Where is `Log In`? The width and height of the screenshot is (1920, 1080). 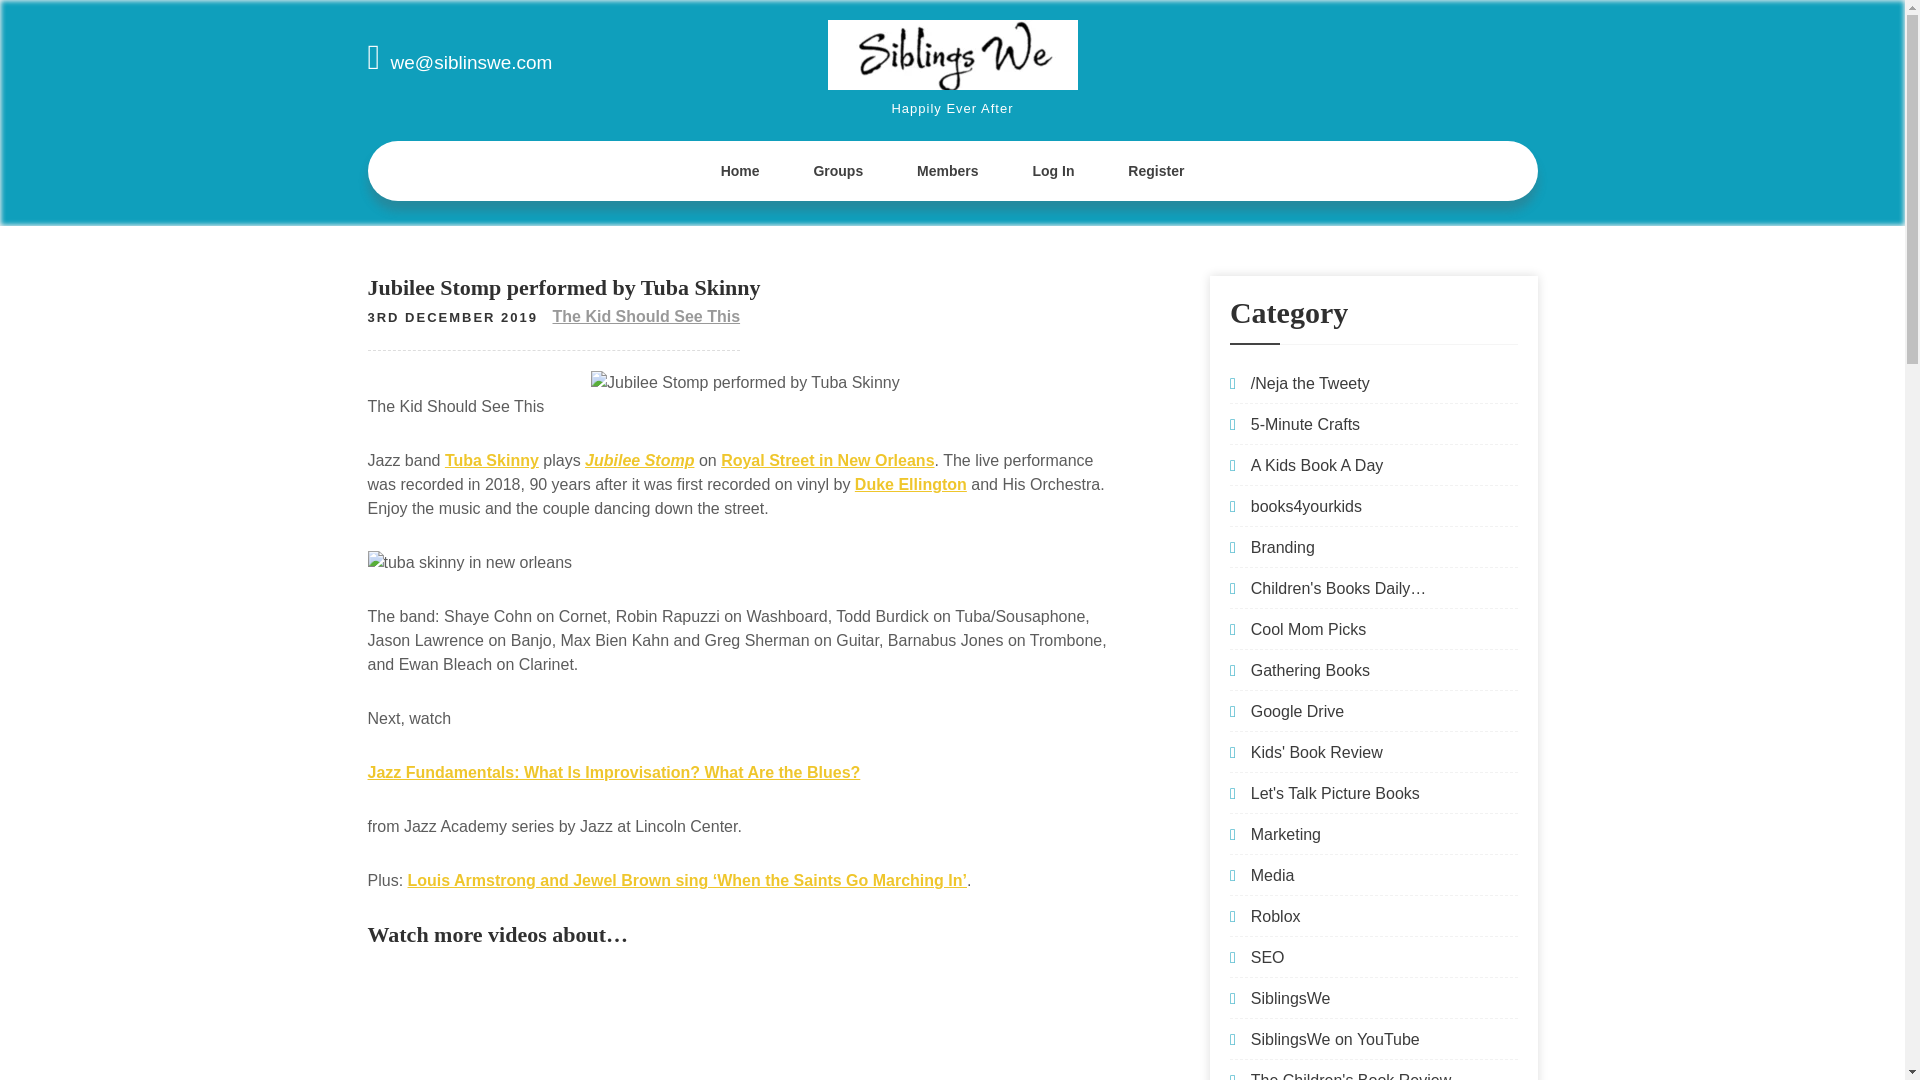 Log In is located at coordinates (1052, 170).